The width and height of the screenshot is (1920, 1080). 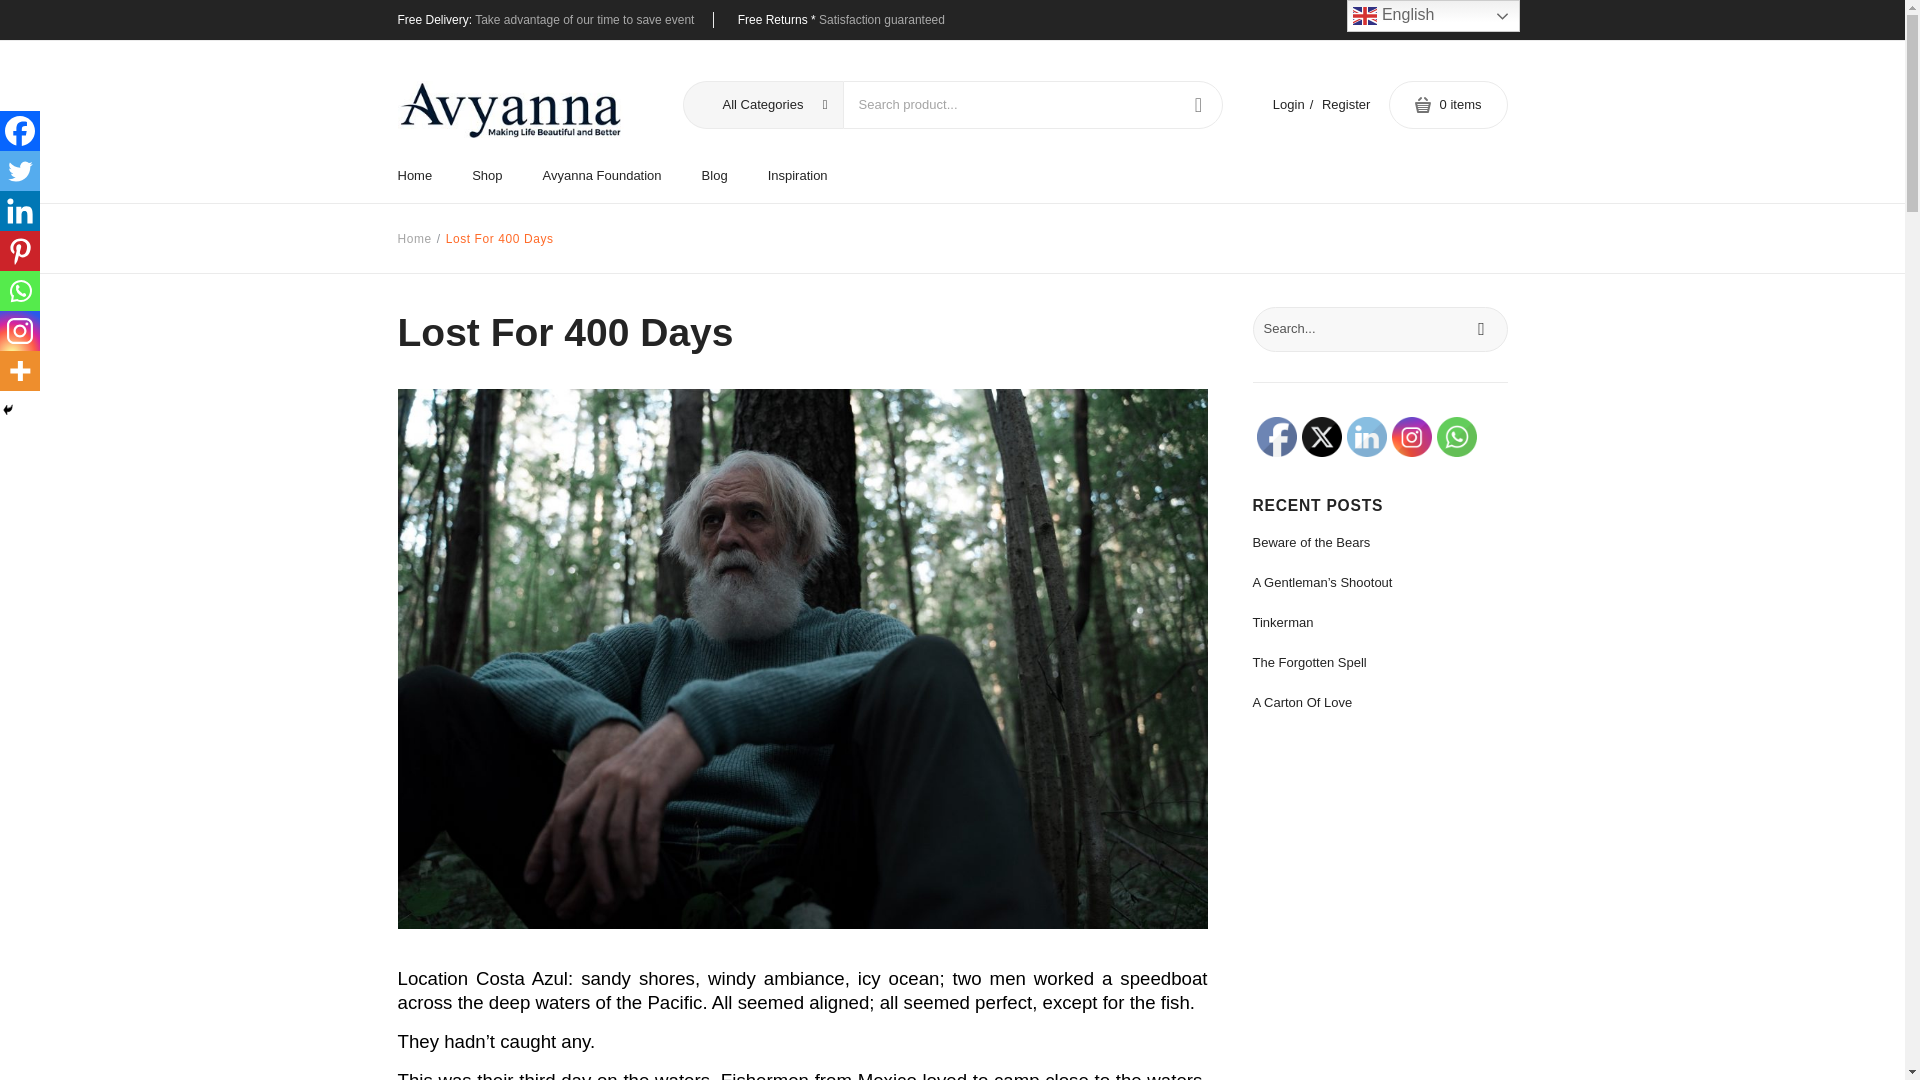 I want to click on Register, so click(x=1346, y=104).